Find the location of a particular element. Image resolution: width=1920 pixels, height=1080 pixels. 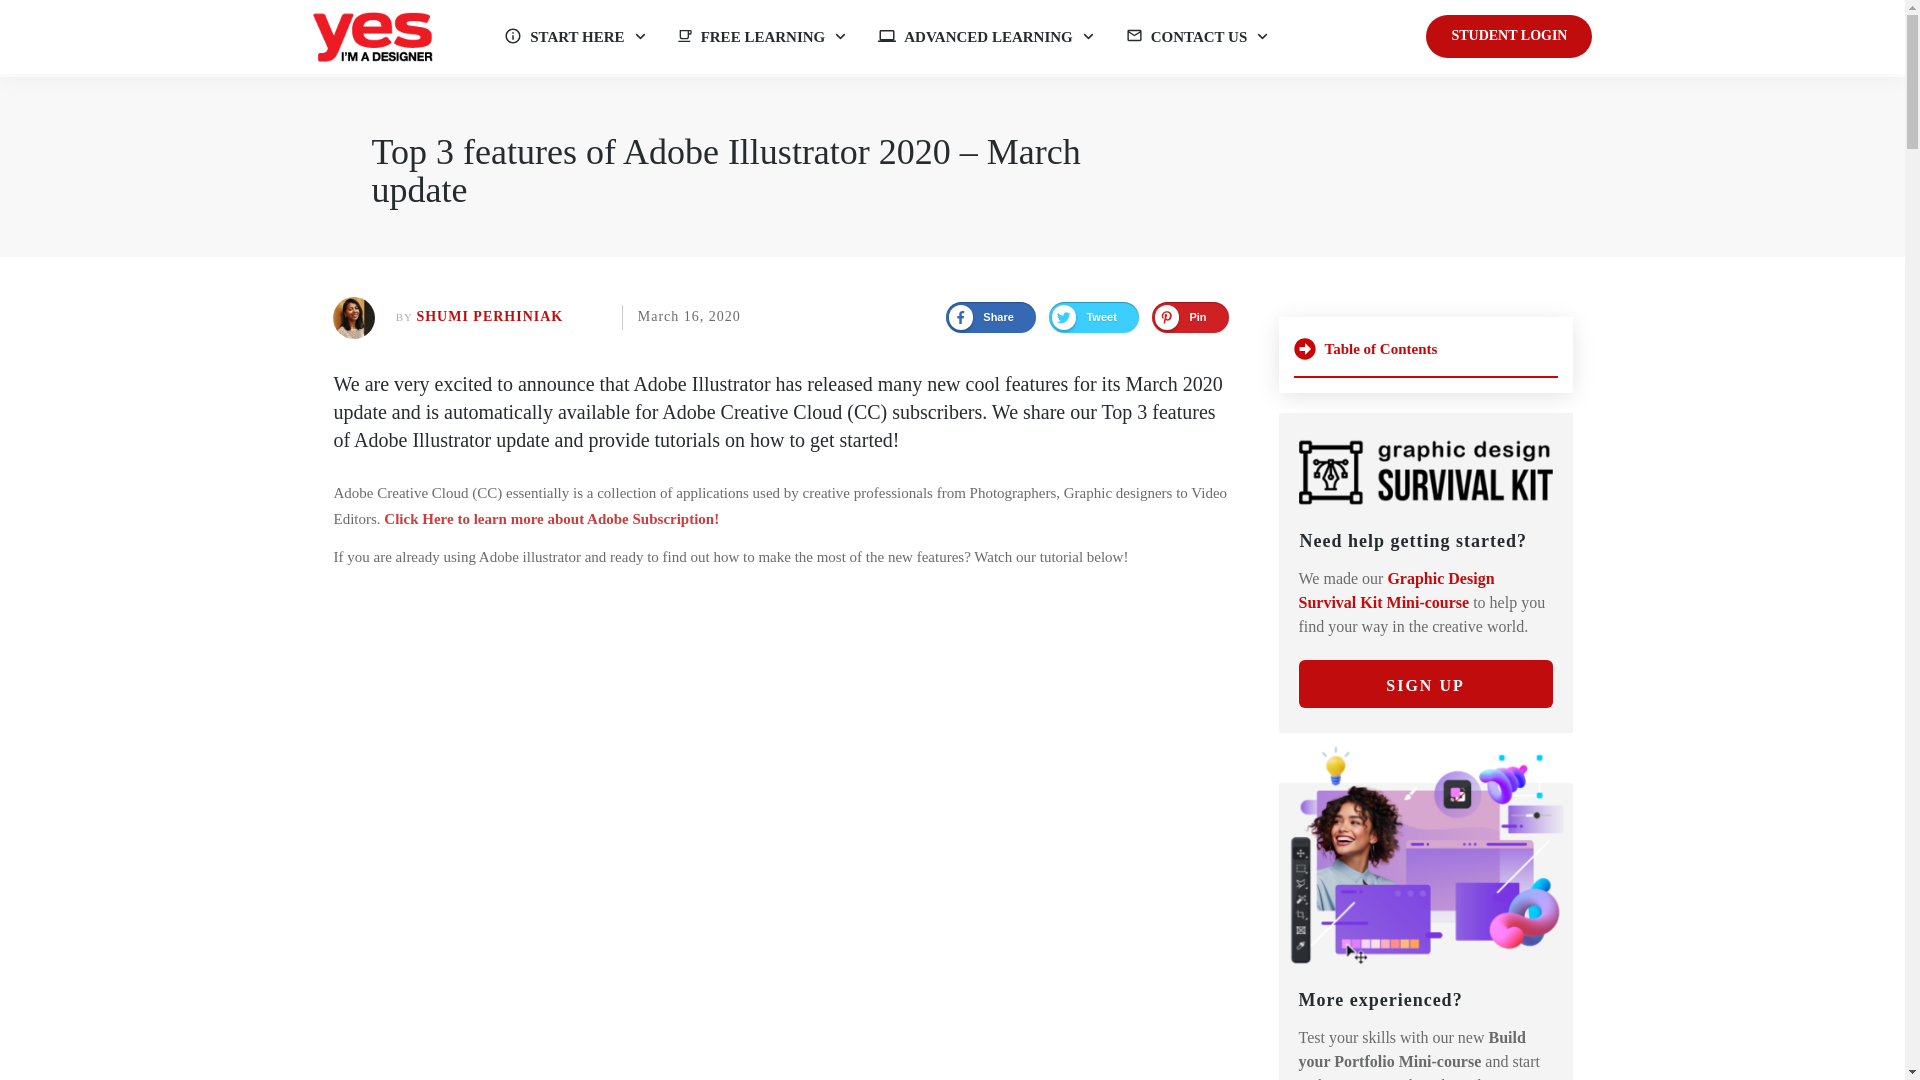

START HERE is located at coordinates (575, 36).